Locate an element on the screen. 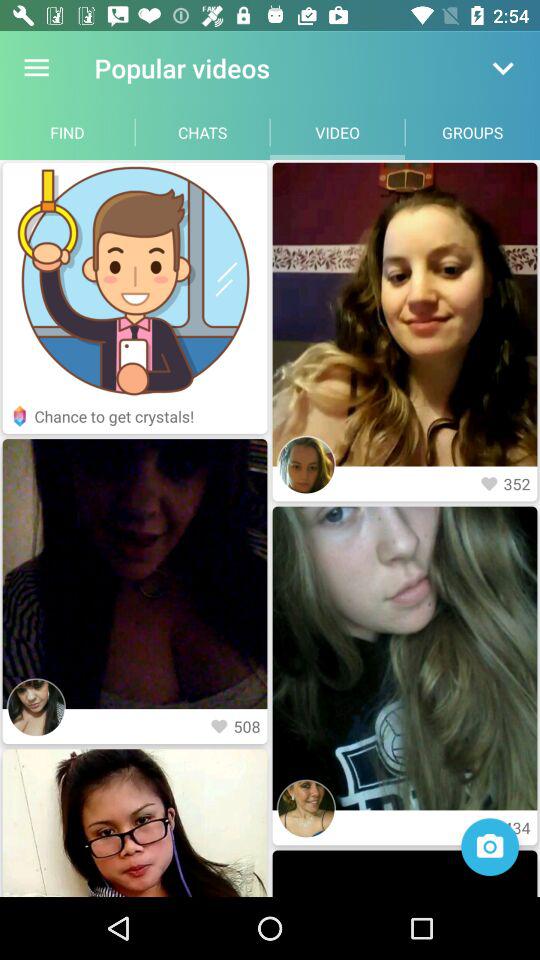 This screenshot has width=540, height=960. press item to the left of chats is located at coordinates (68, 132).